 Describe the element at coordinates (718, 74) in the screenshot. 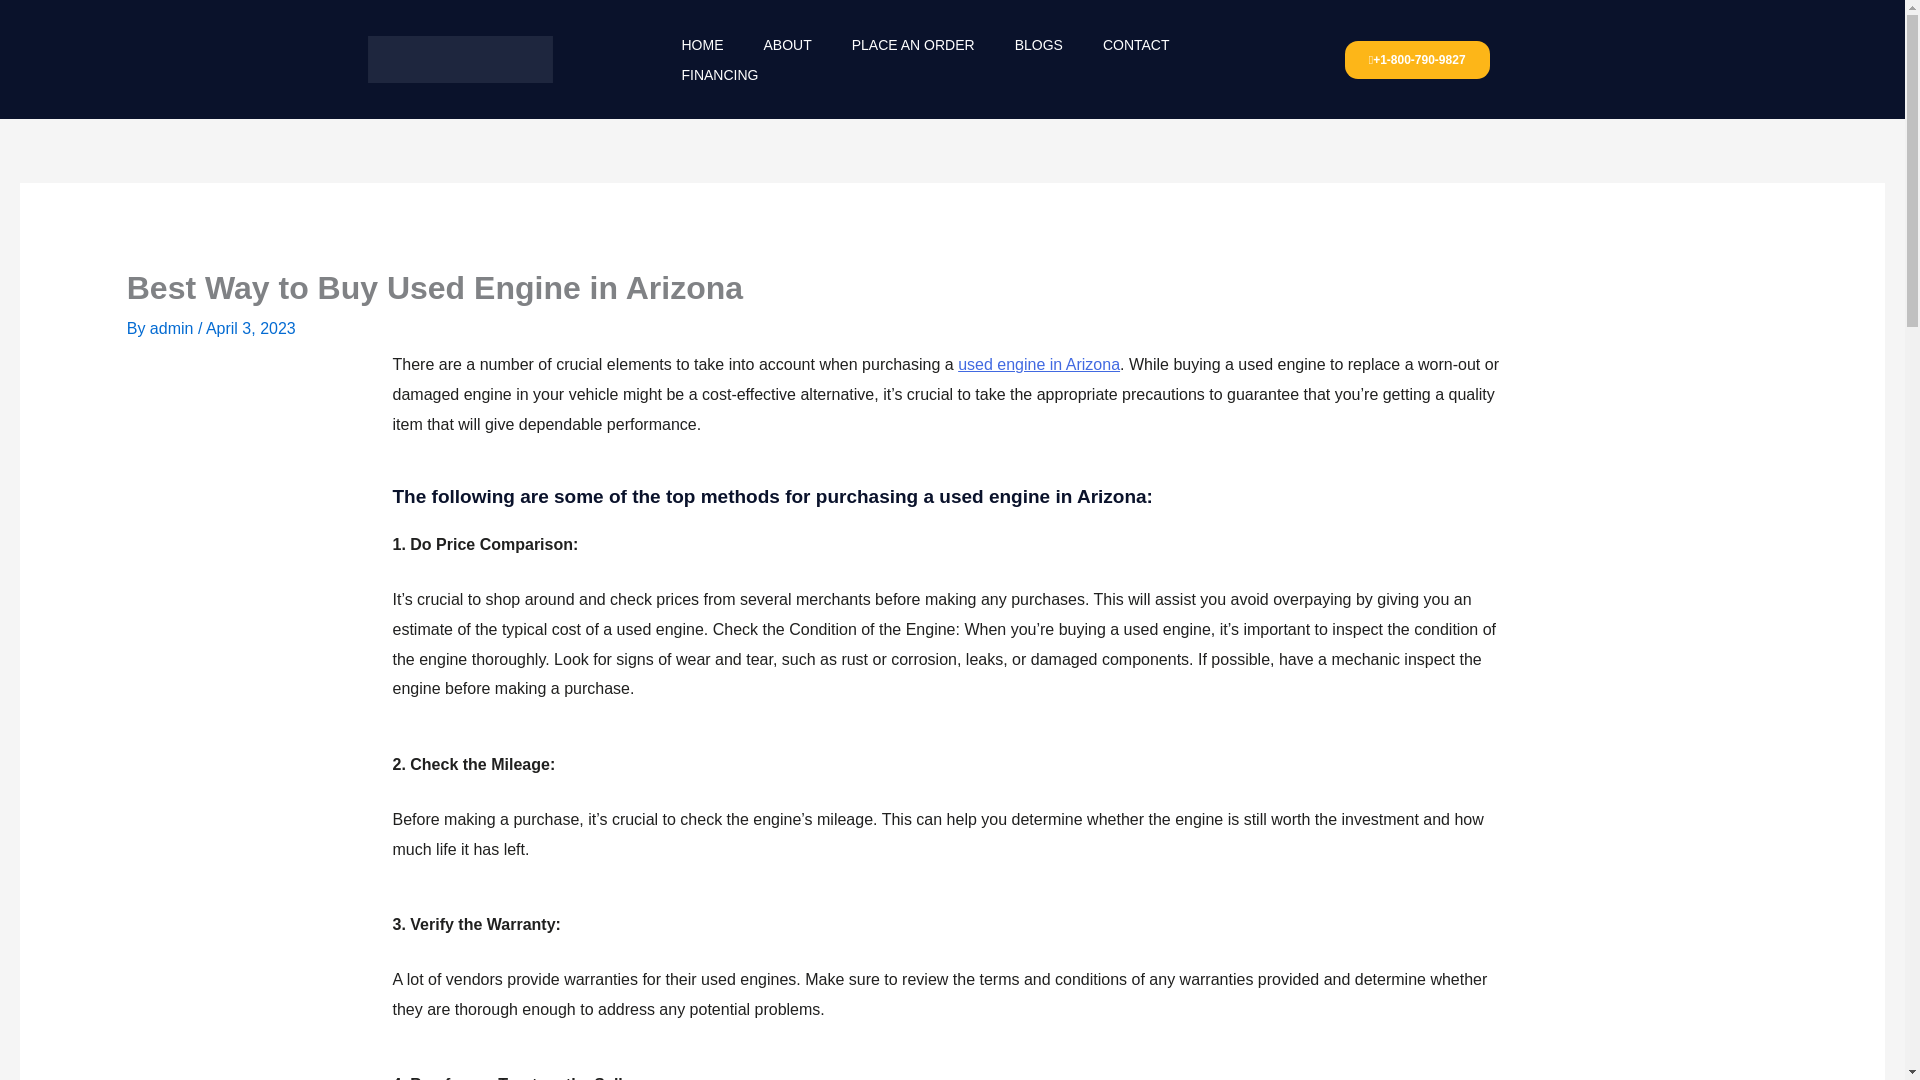

I see `FINANCING` at that location.